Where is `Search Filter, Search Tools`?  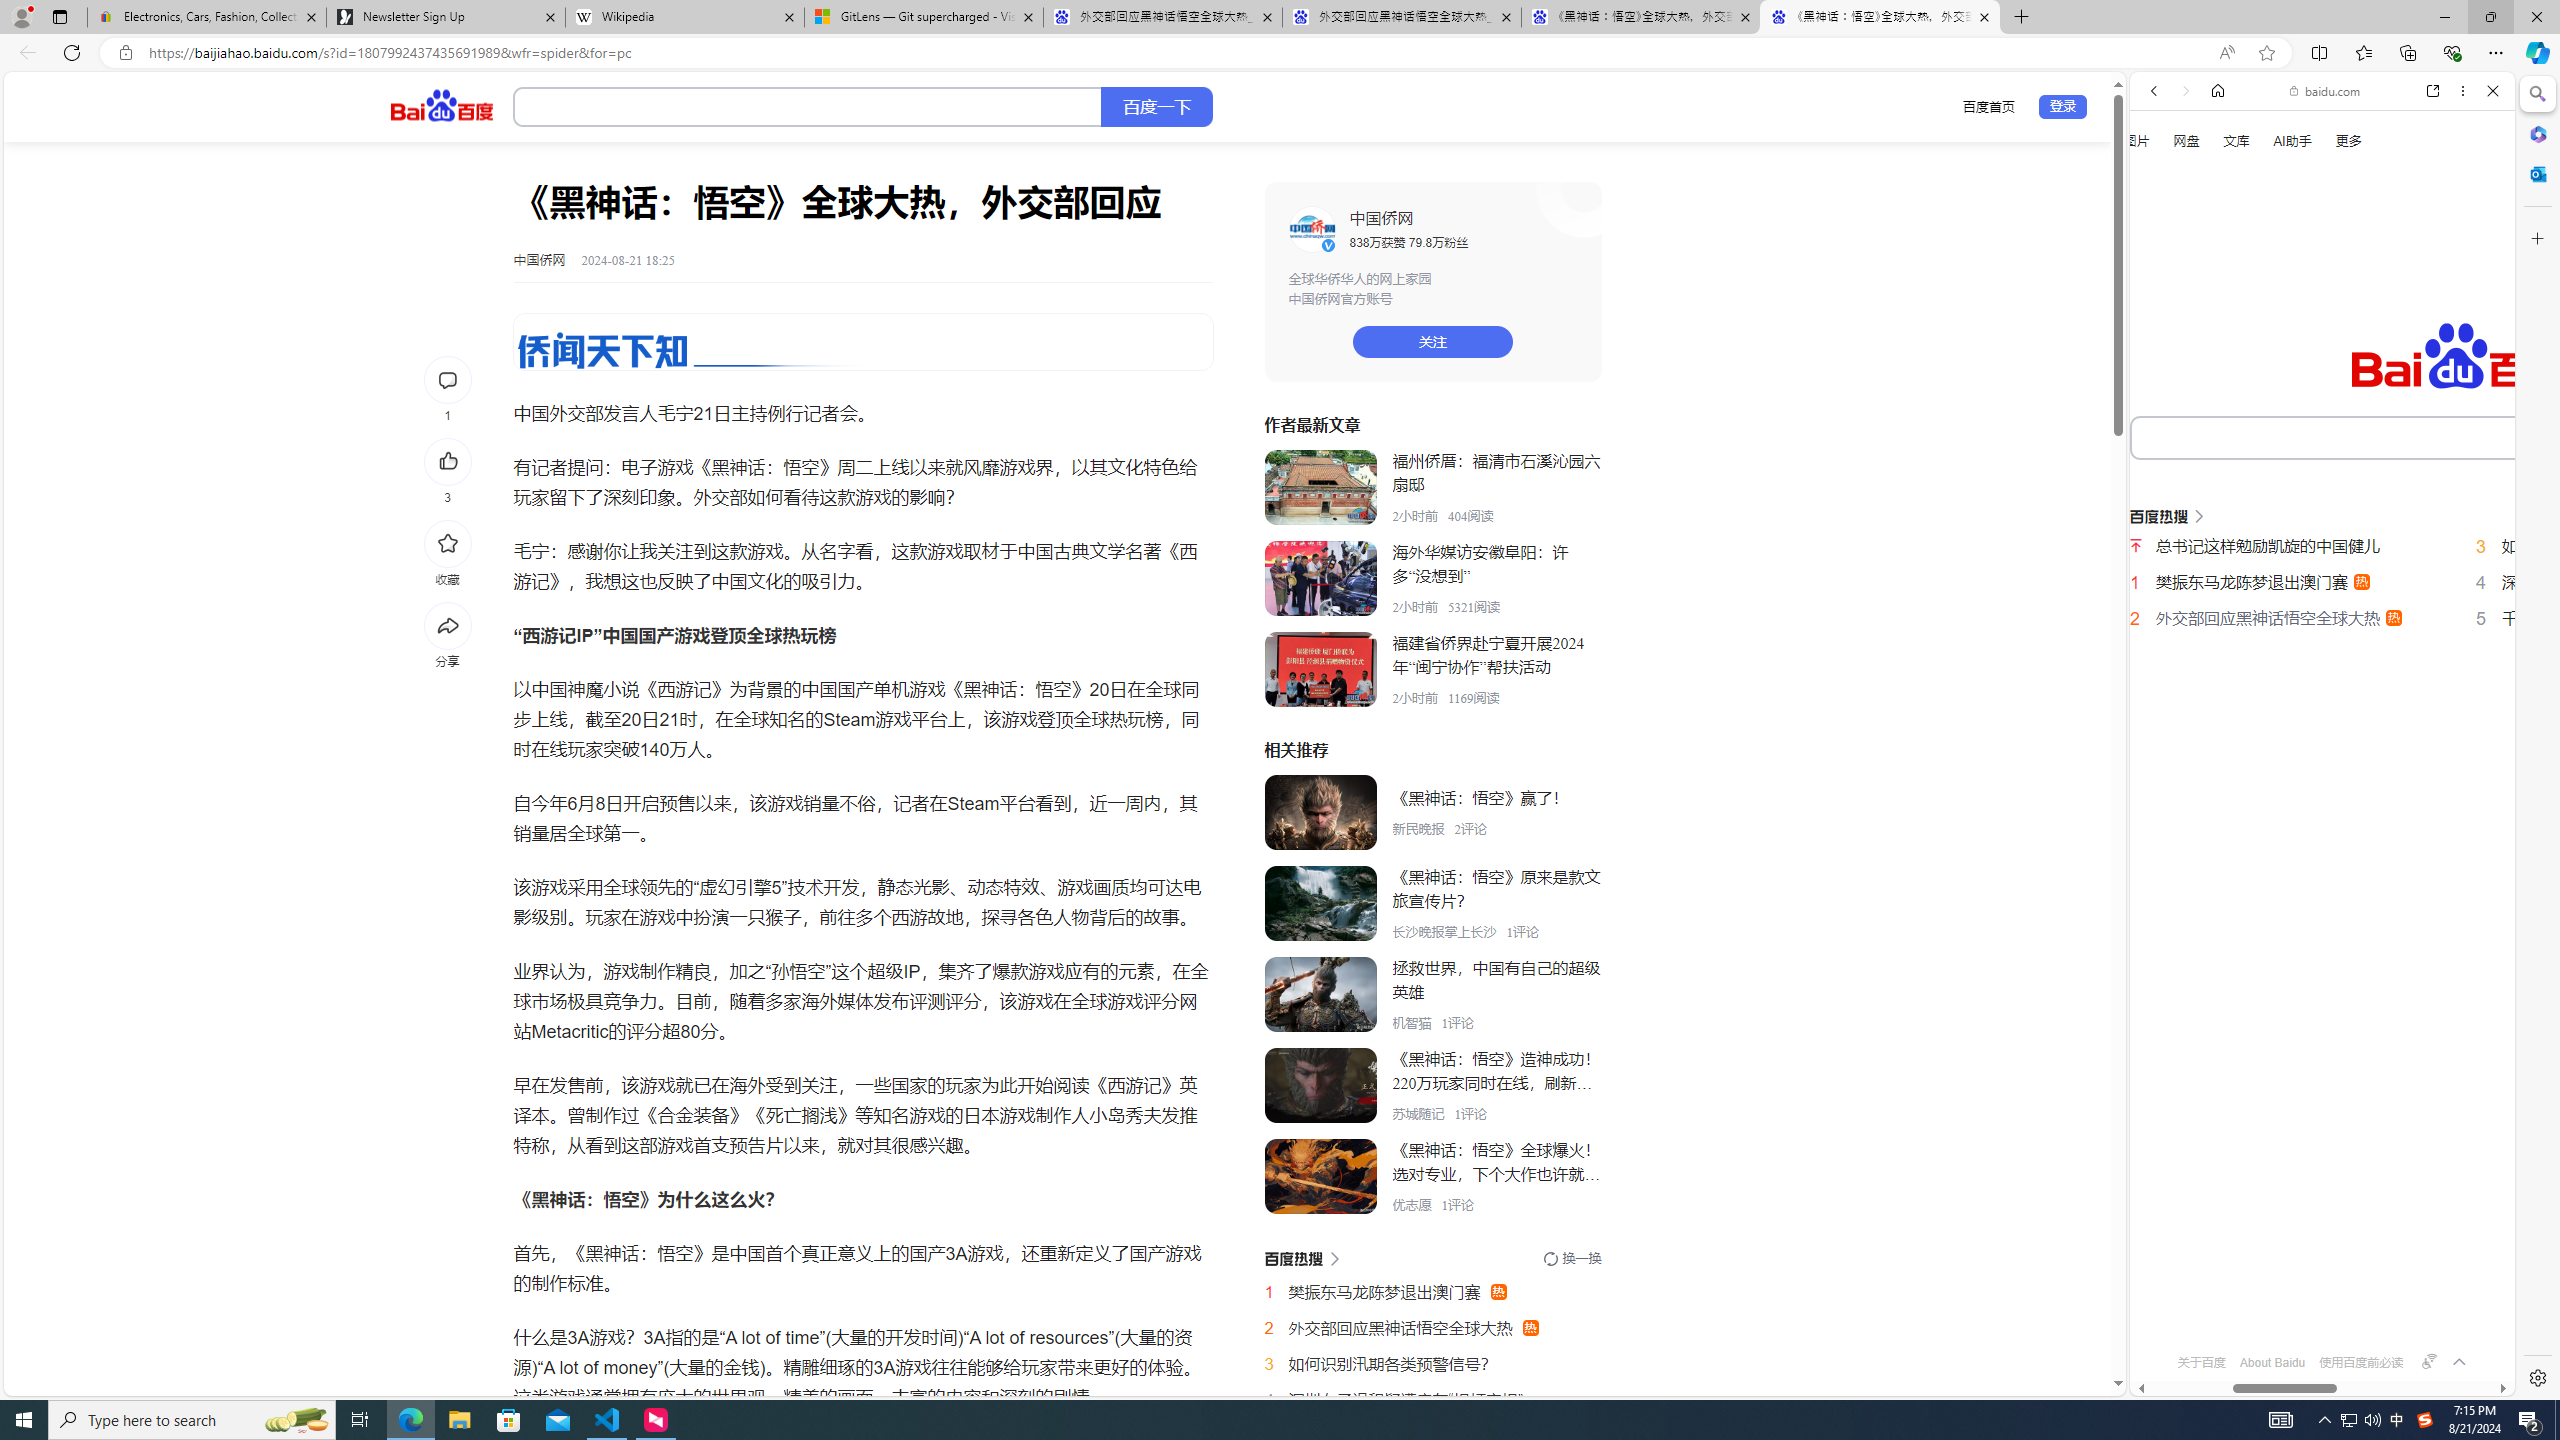 Search Filter, Search Tools is located at coordinates (2374, 338).